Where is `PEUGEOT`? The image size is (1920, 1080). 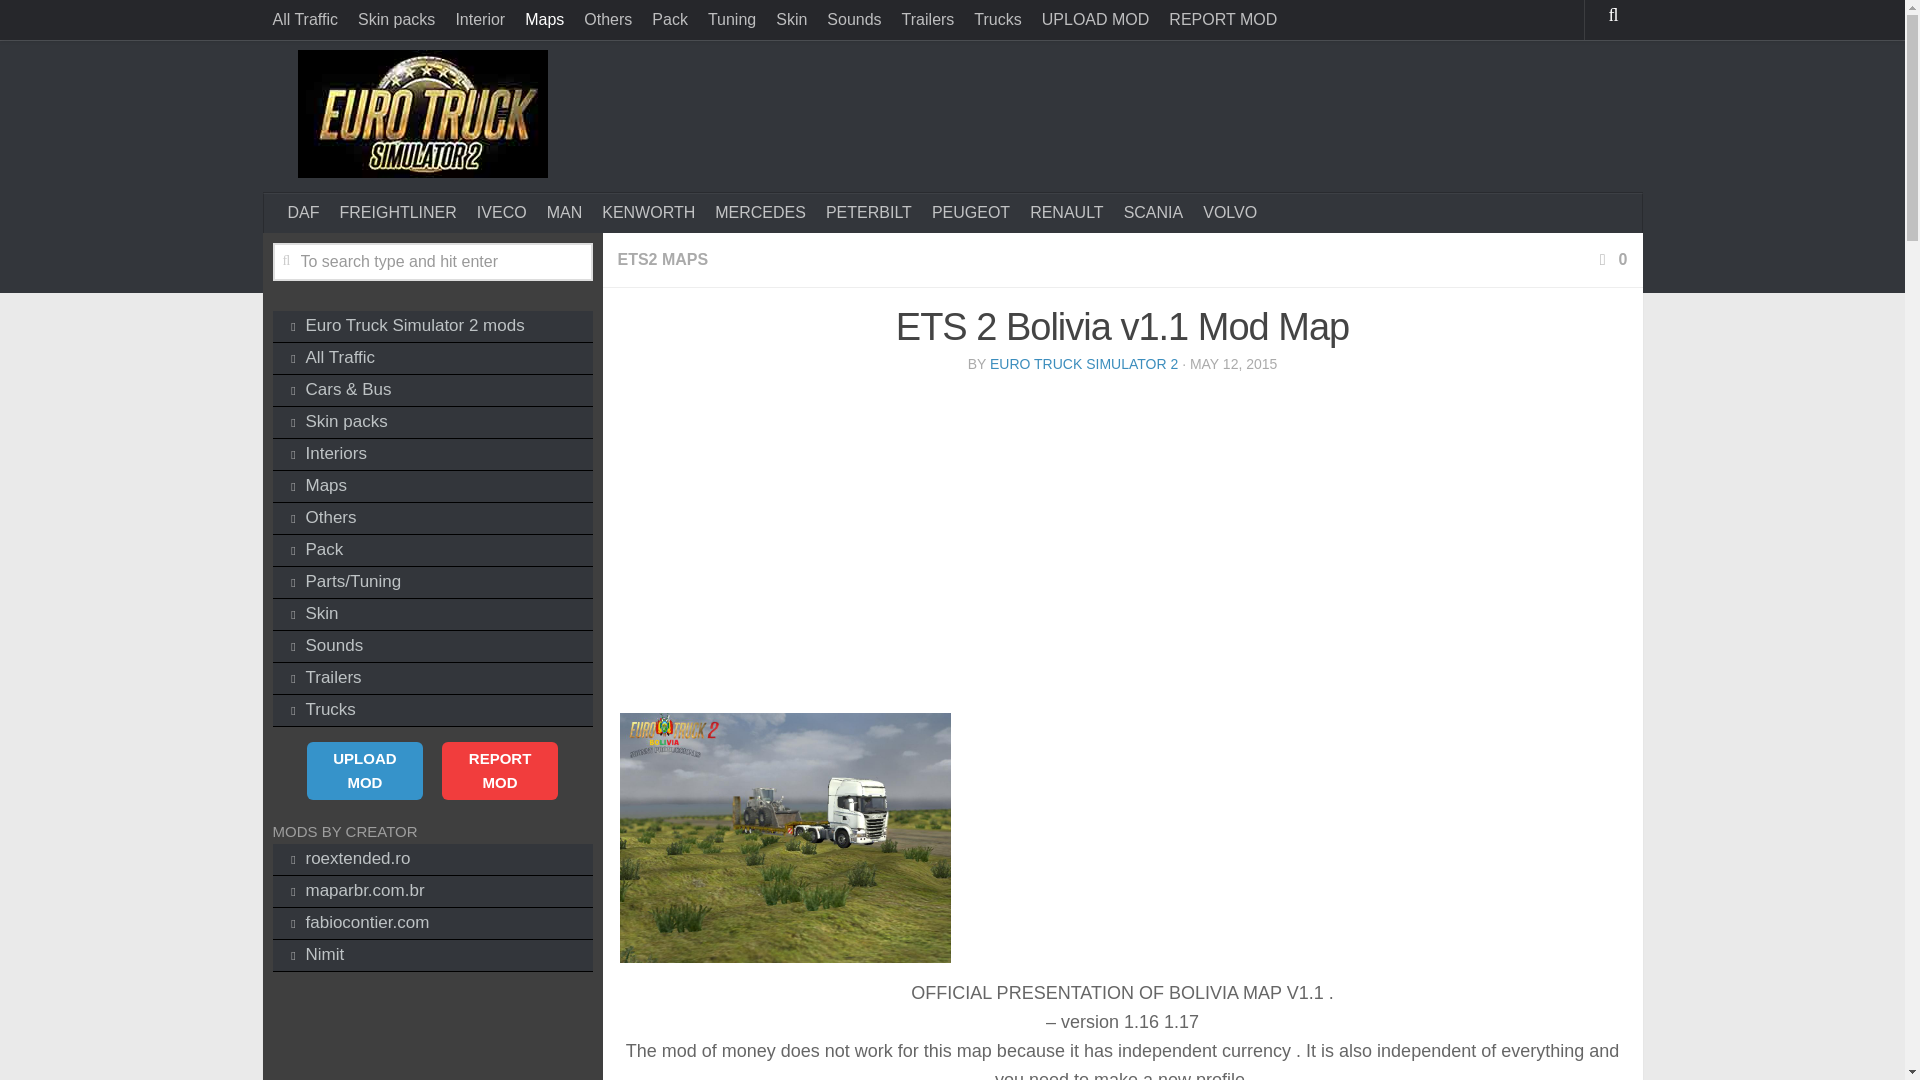 PEUGEOT is located at coordinates (970, 213).